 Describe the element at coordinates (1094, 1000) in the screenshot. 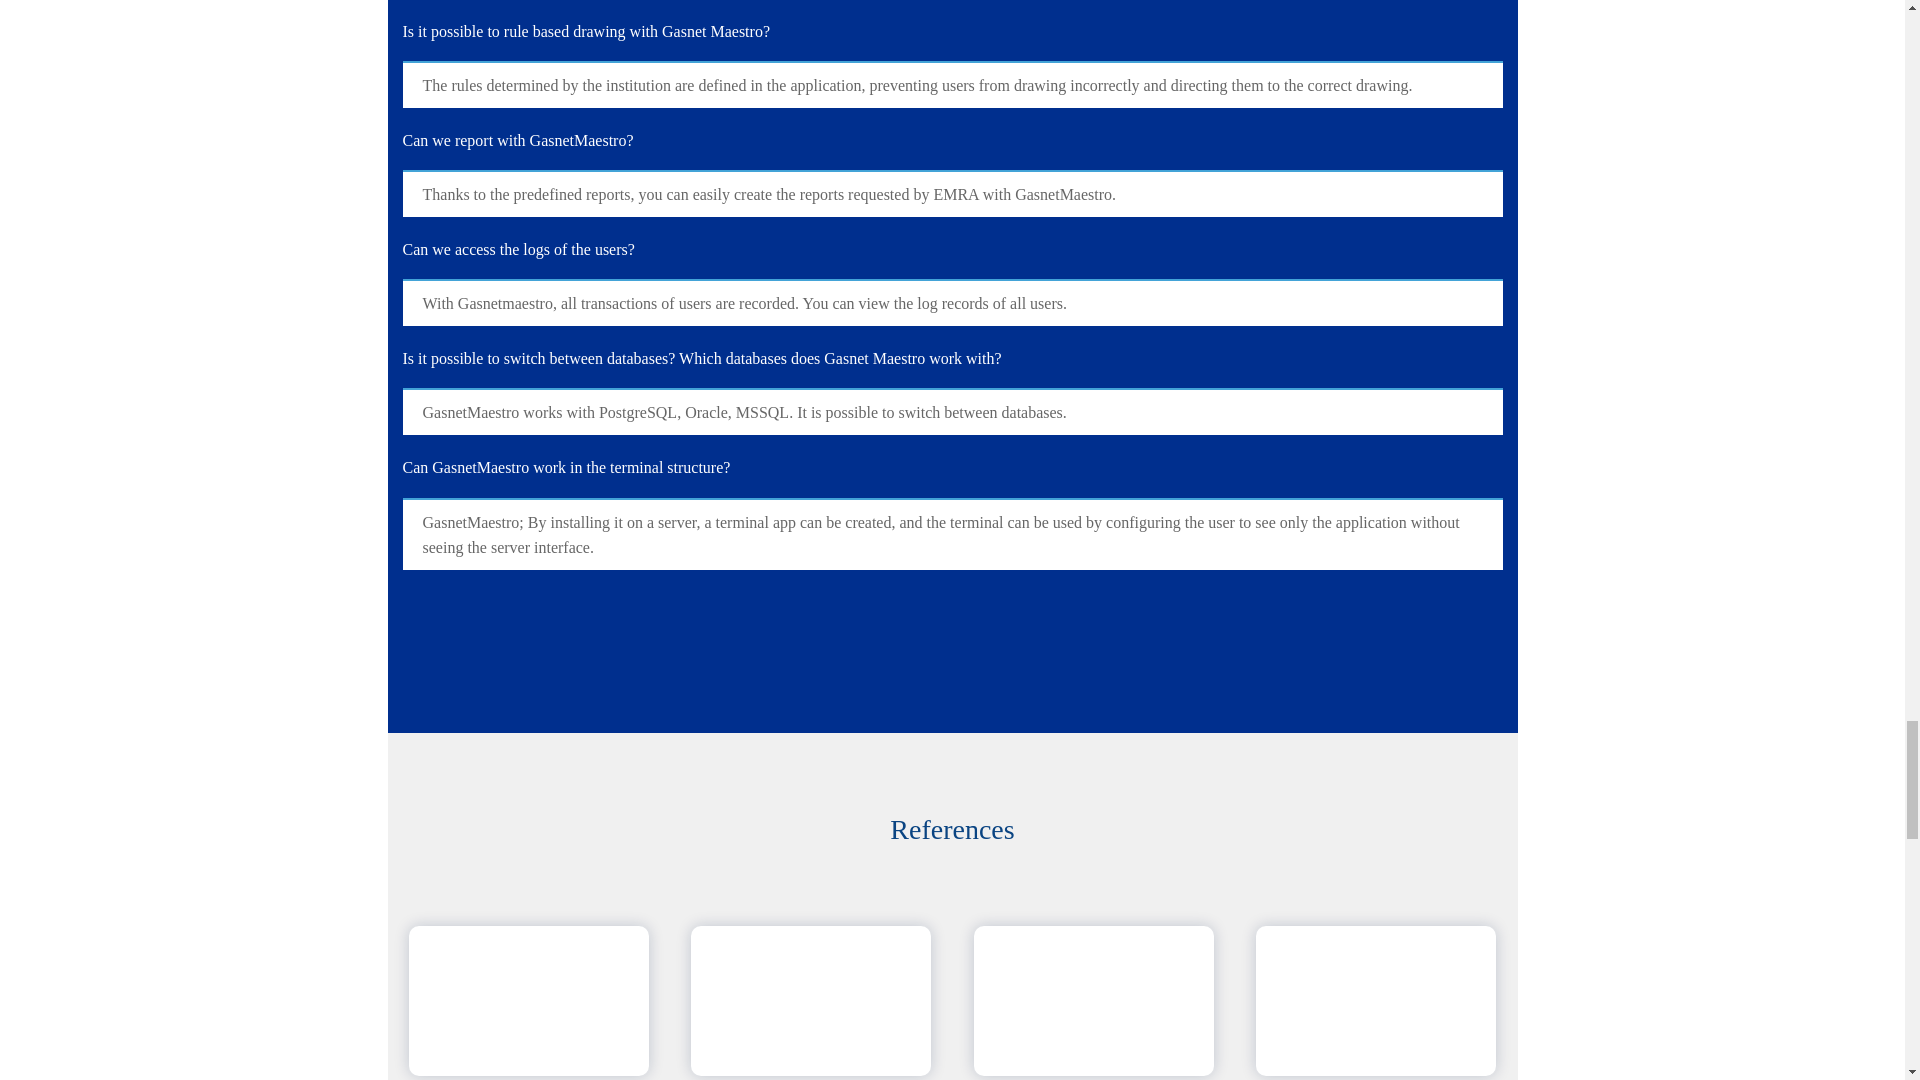

I see `corumgaz-rfsr` at that location.